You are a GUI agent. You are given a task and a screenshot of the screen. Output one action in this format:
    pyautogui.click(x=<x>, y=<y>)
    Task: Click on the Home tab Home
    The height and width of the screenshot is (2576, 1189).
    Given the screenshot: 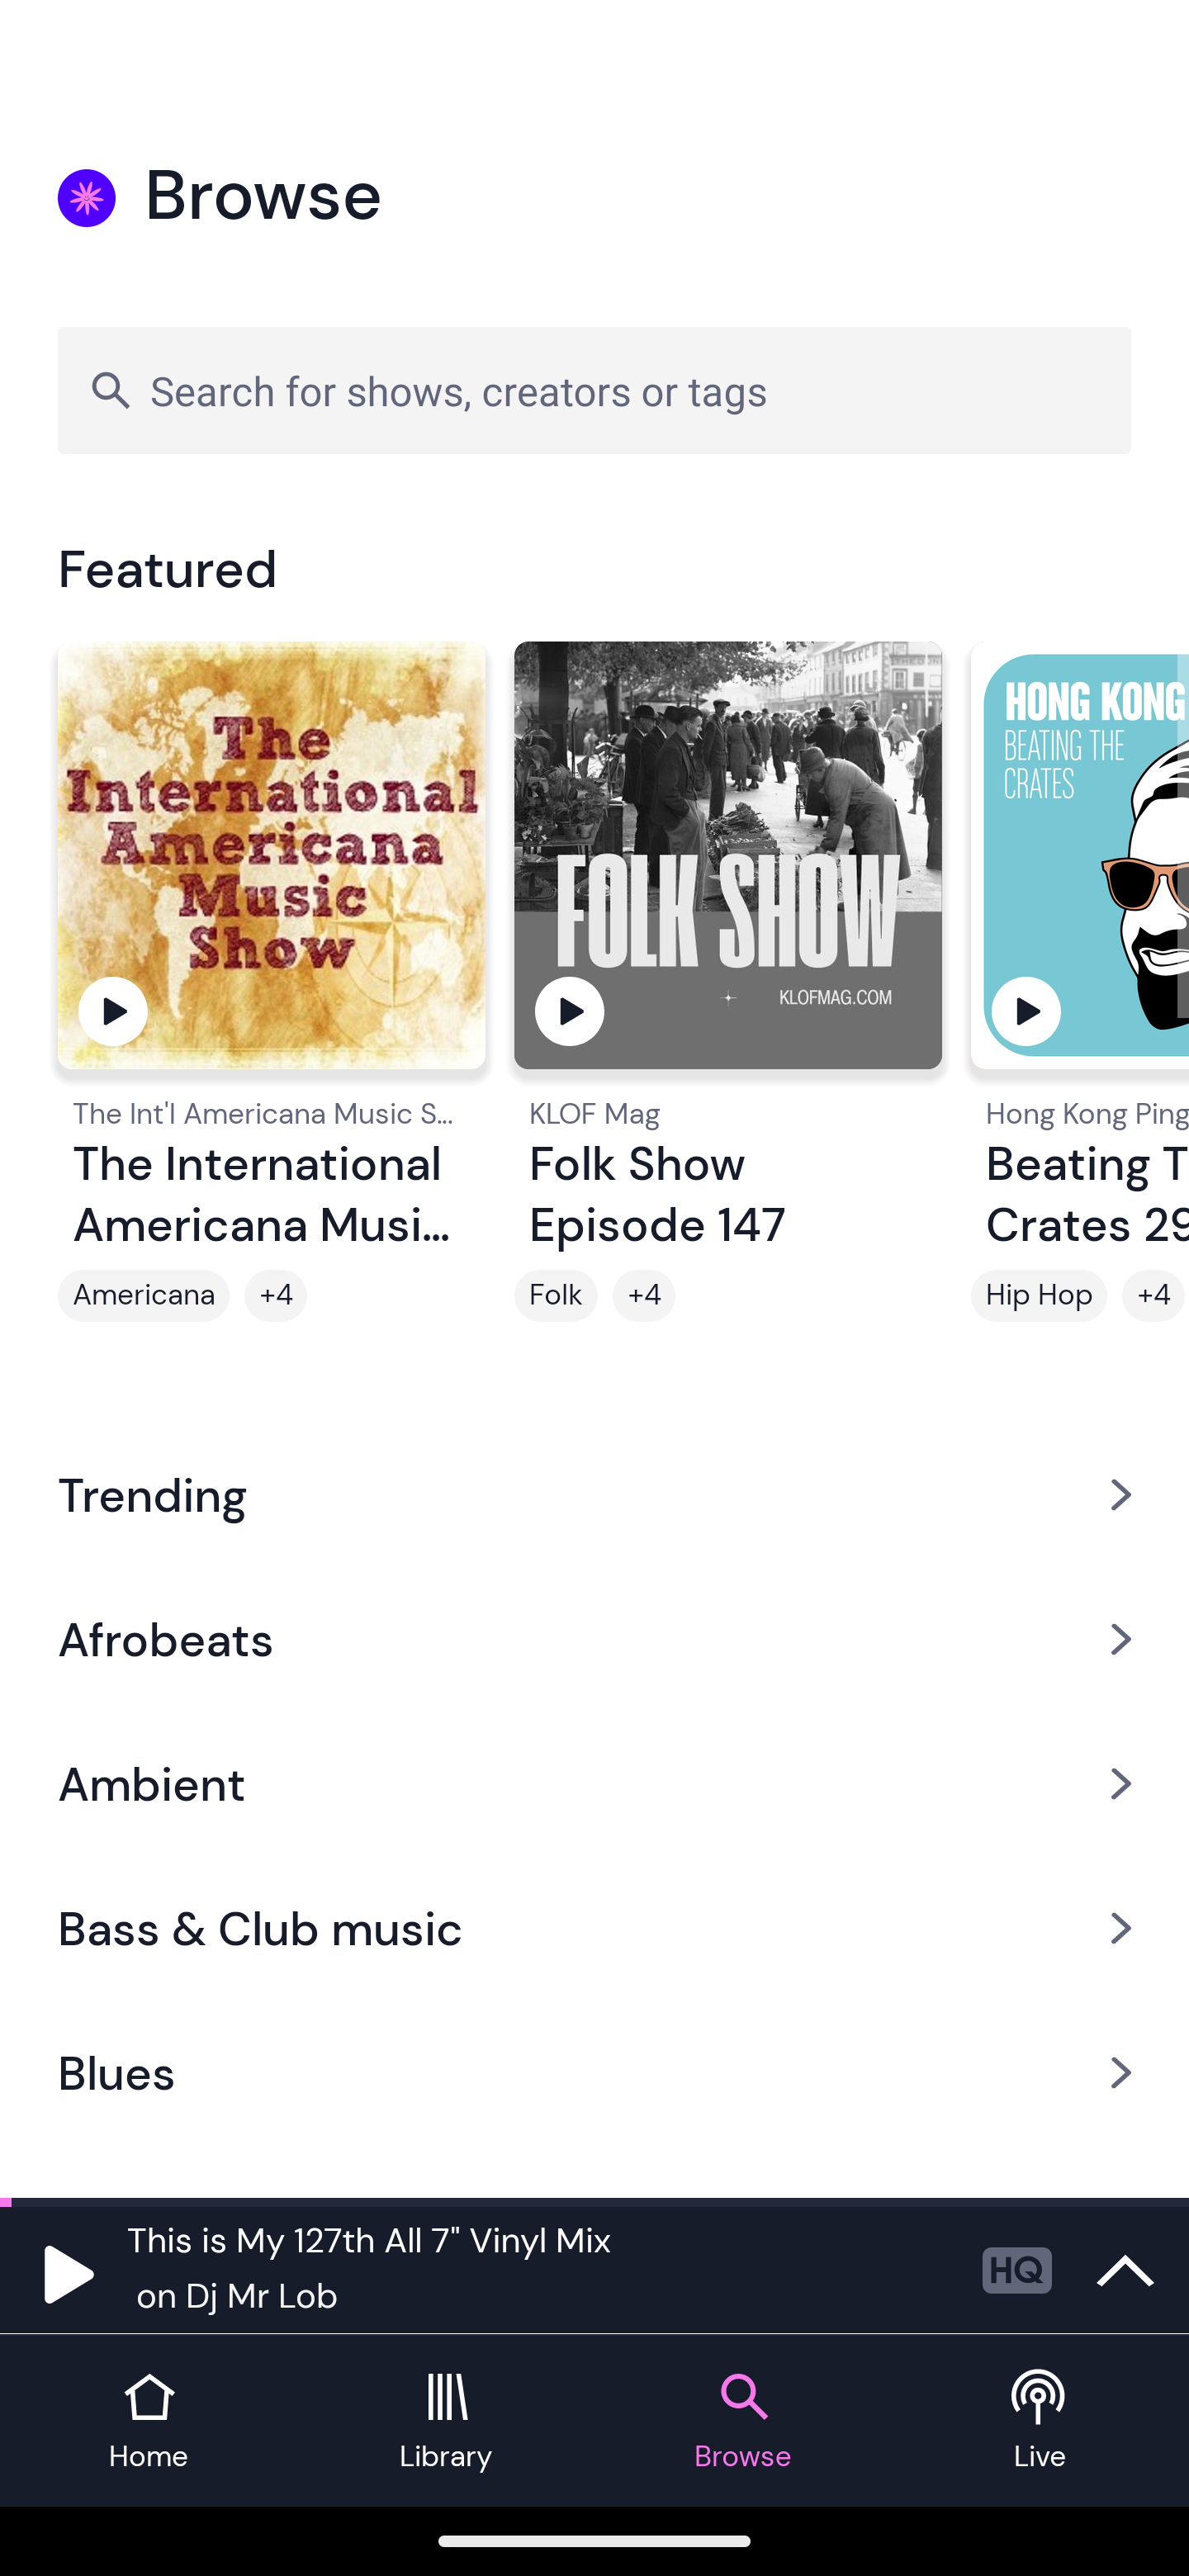 What is the action you would take?
    pyautogui.click(x=149, y=2421)
    